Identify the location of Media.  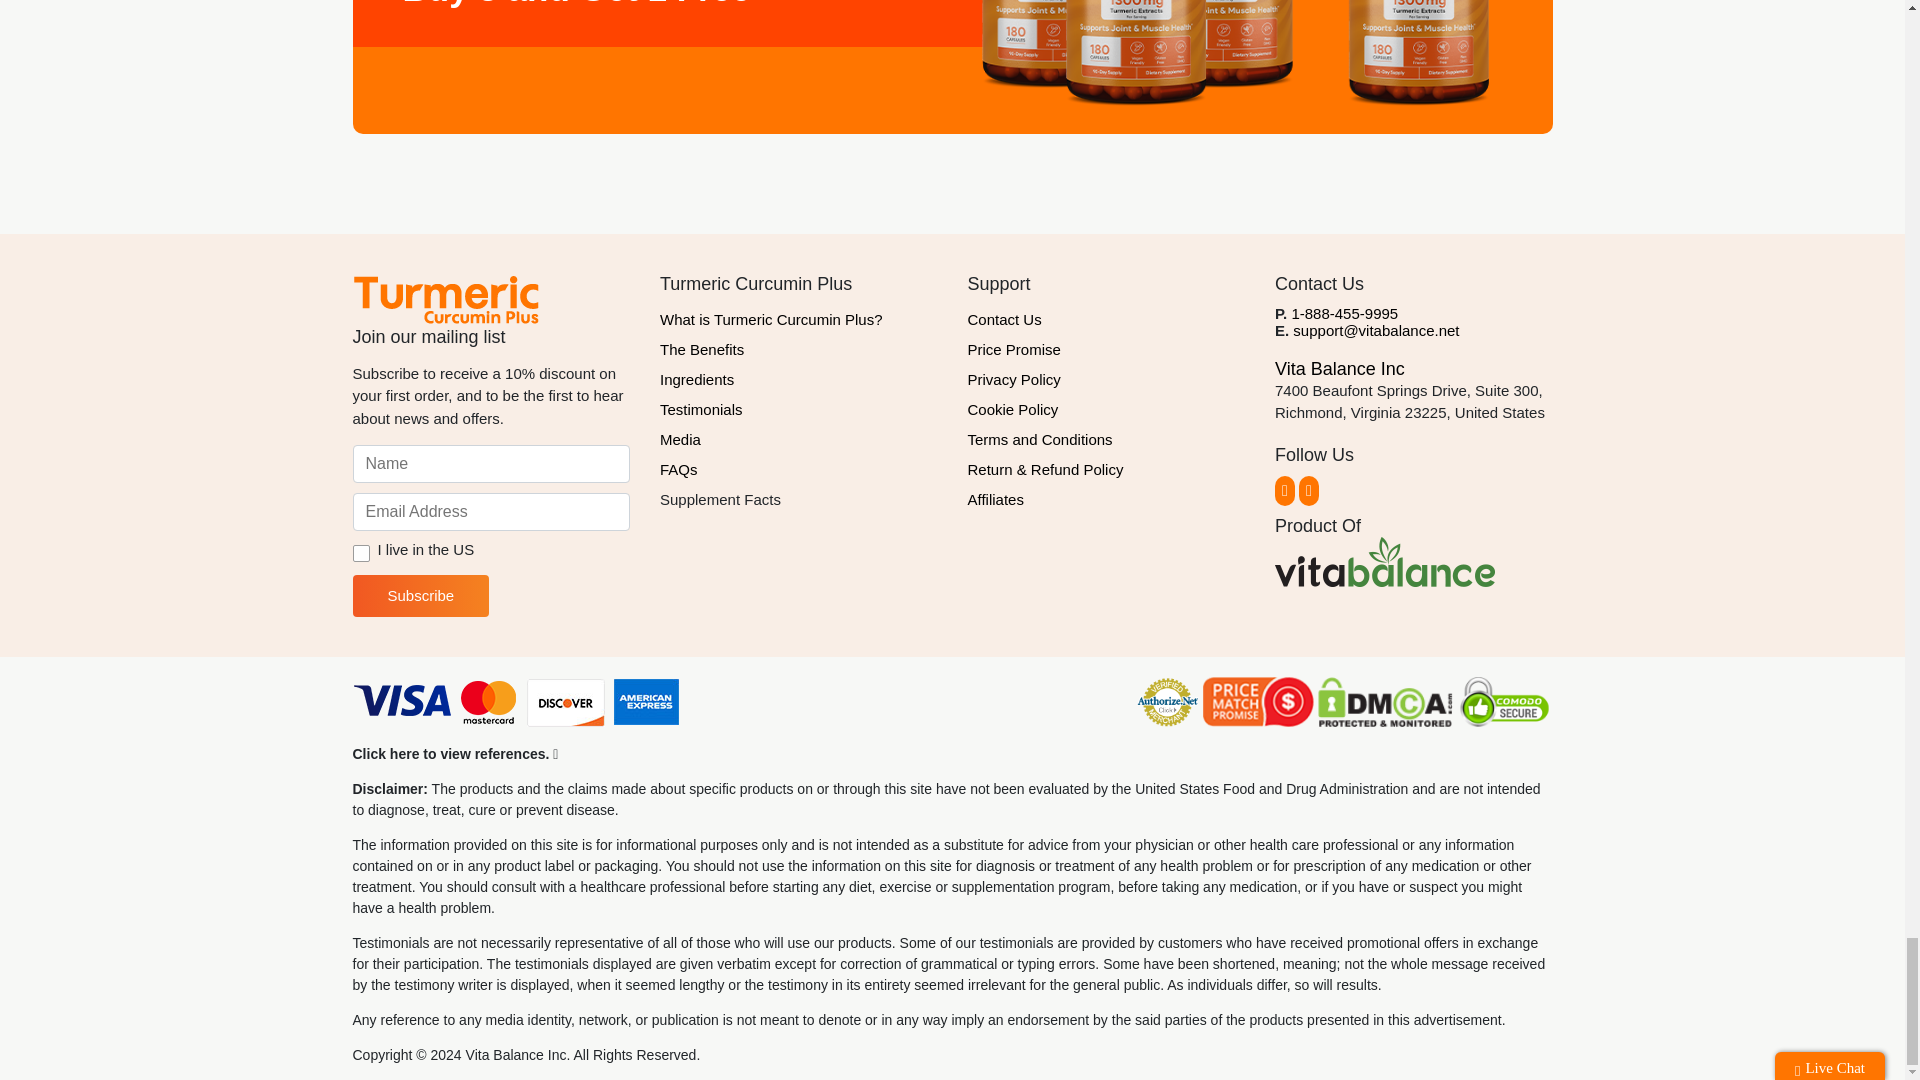
(799, 440).